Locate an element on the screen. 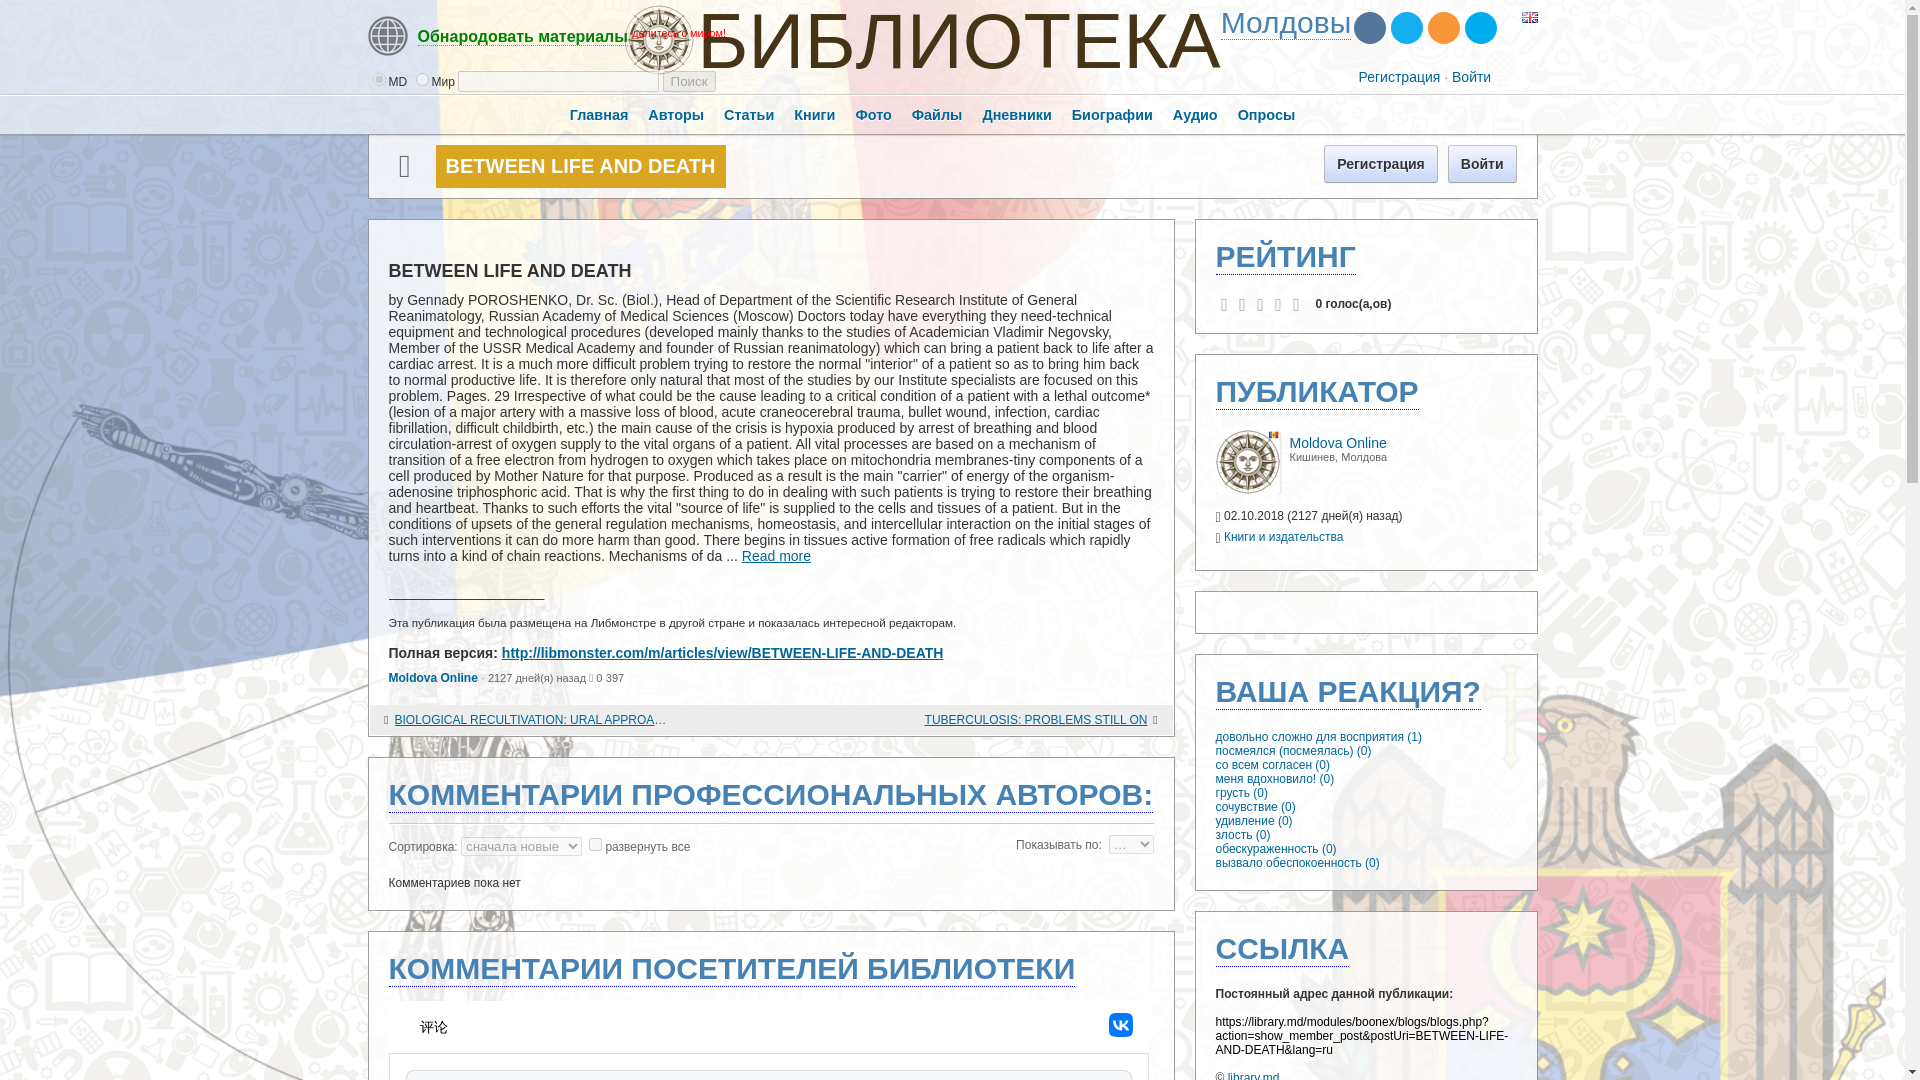 Image resolution: width=1920 pixels, height=1080 pixels. Read more is located at coordinates (776, 555).